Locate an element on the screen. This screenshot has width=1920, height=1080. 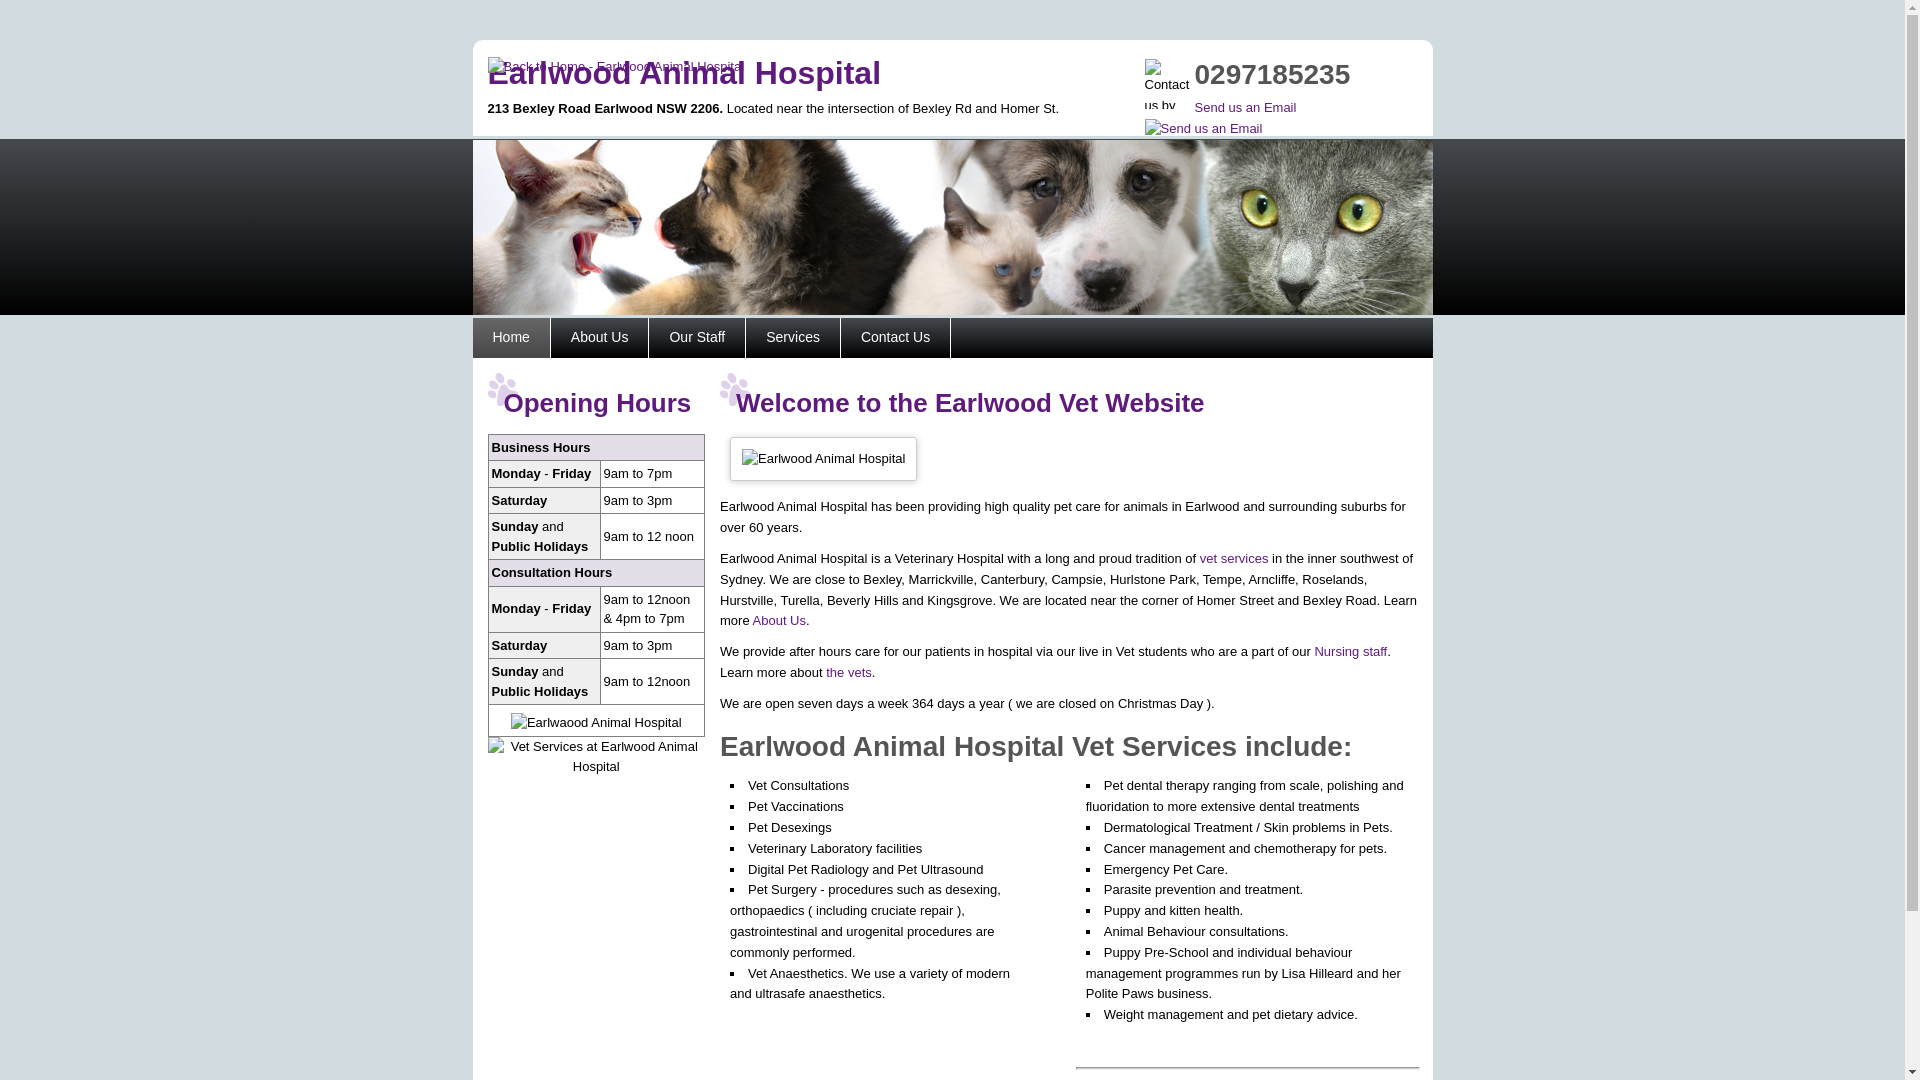
About Us is located at coordinates (780, 620).